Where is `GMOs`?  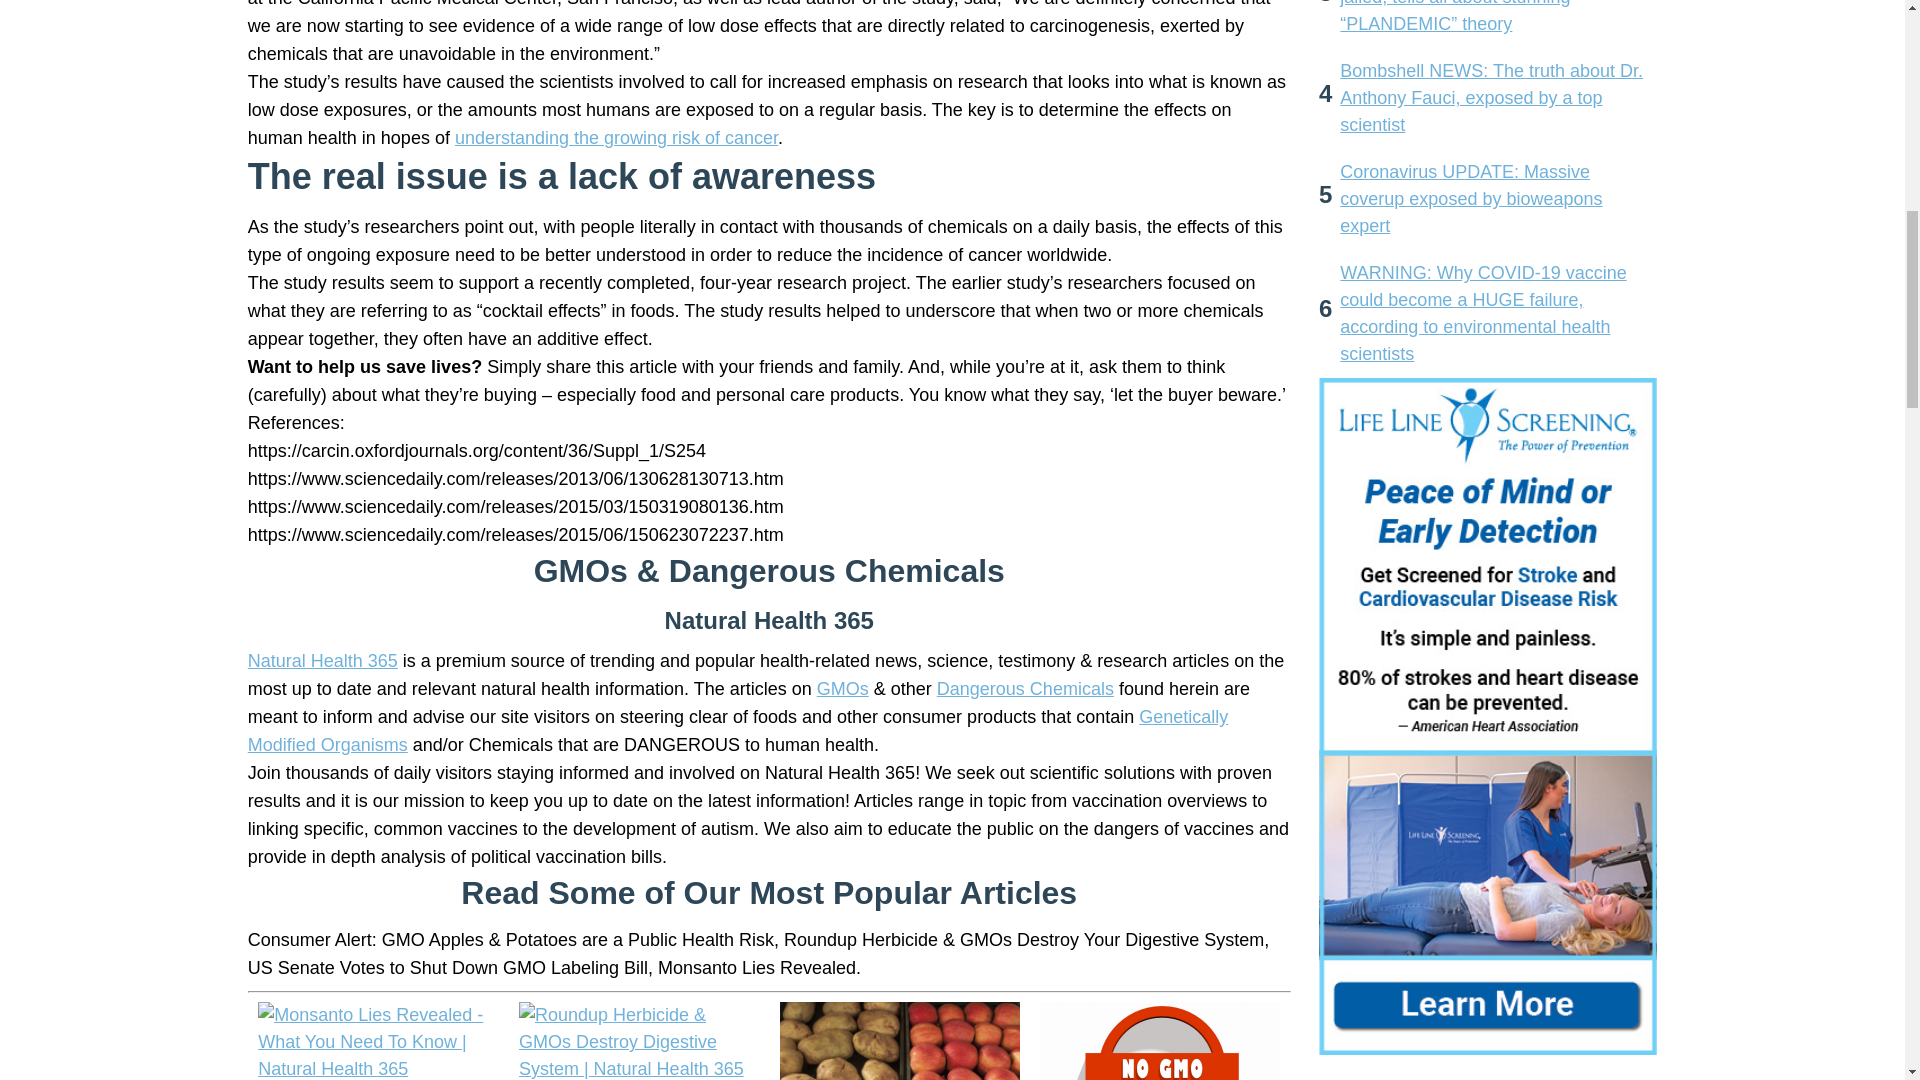 GMOs is located at coordinates (843, 688).